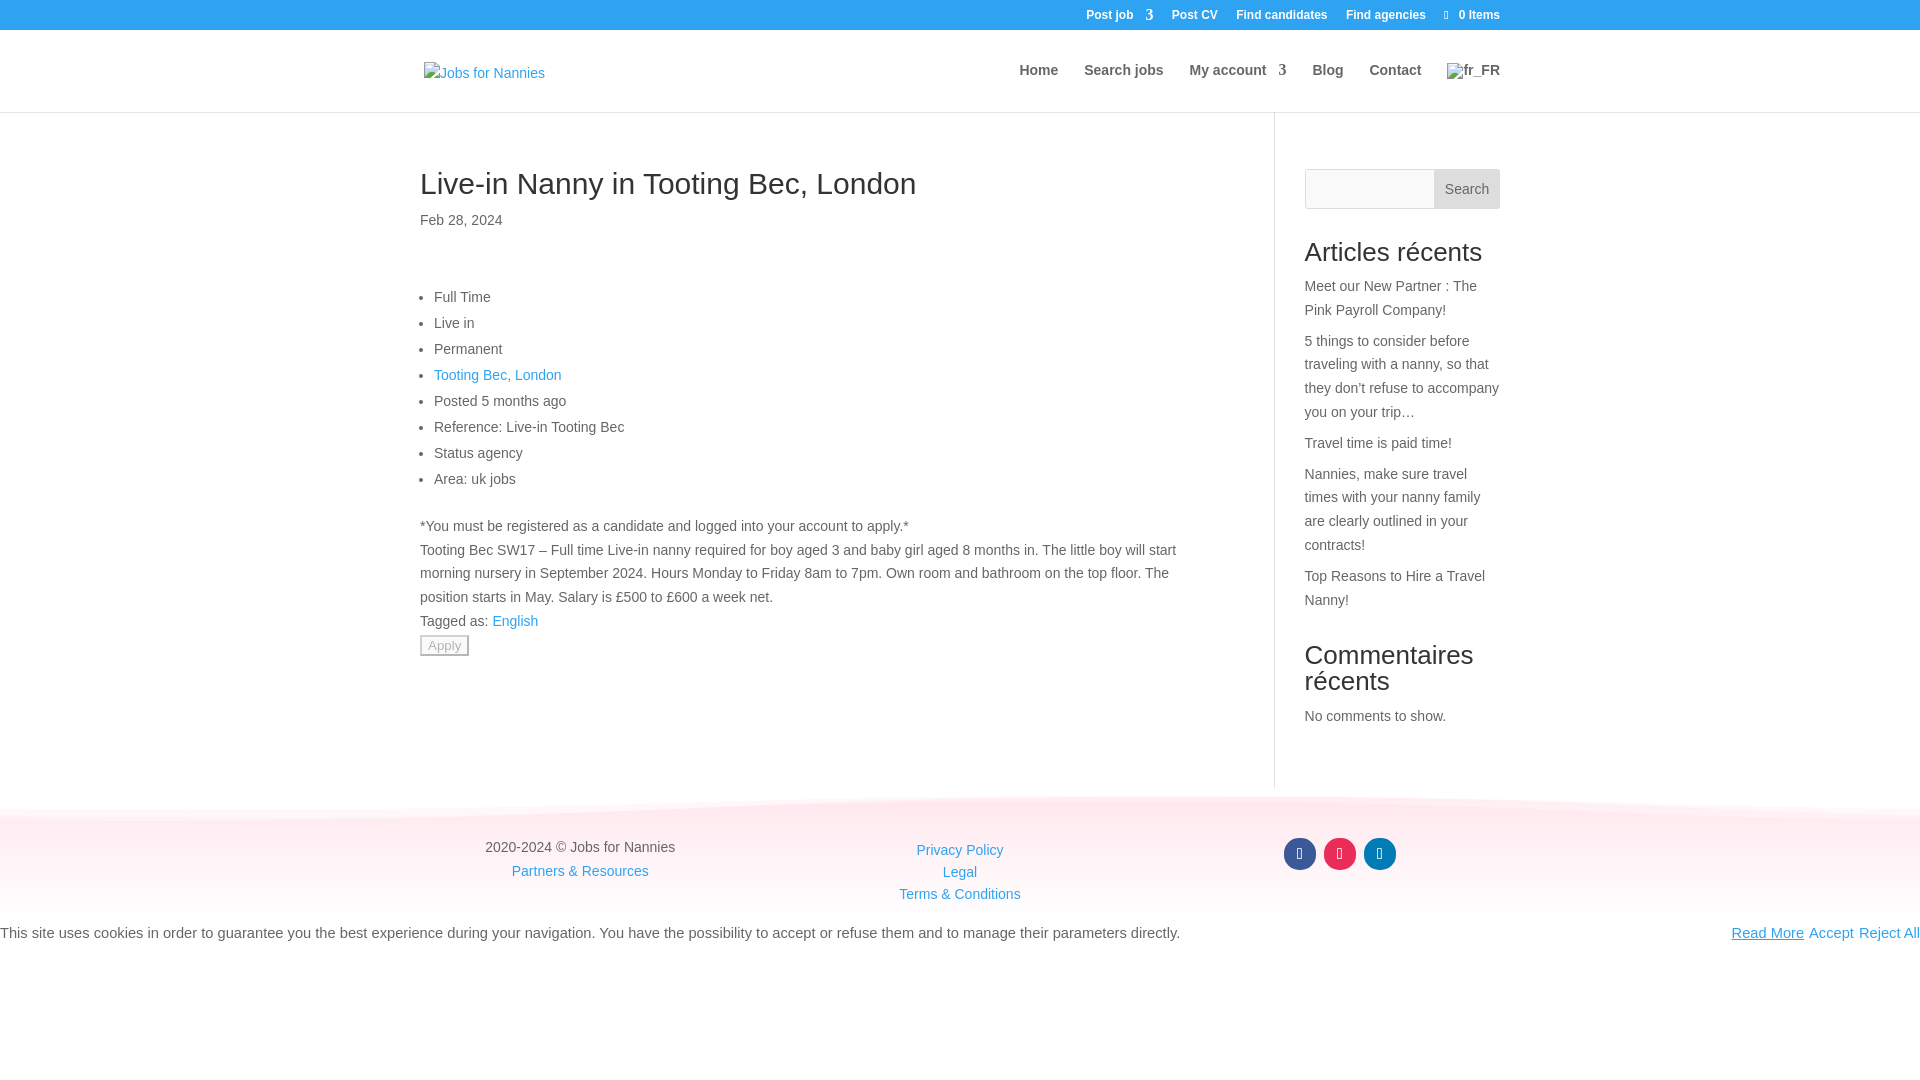 This screenshot has height=1080, width=1920. I want to click on Home, so click(1038, 86).